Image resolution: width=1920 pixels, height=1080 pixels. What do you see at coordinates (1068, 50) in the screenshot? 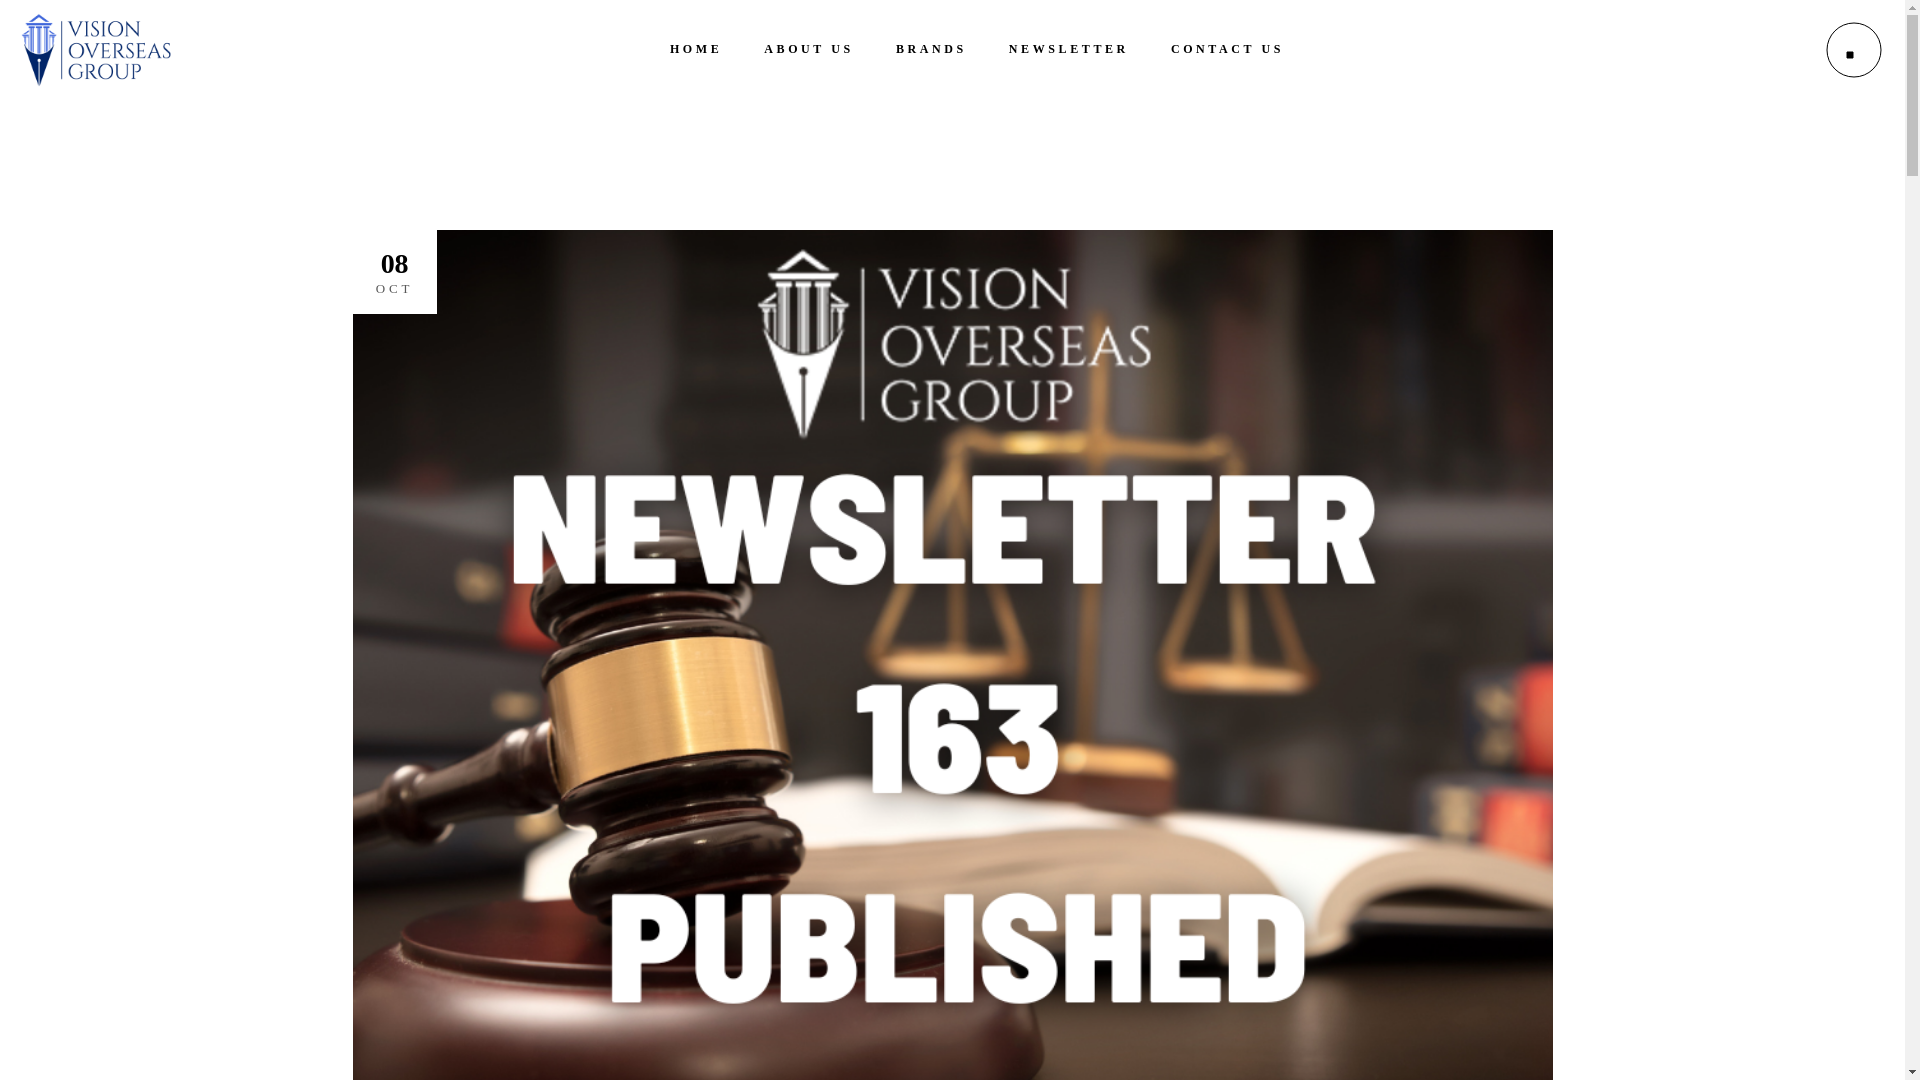
I see `NEWSLETTER` at bounding box center [1068, 50].